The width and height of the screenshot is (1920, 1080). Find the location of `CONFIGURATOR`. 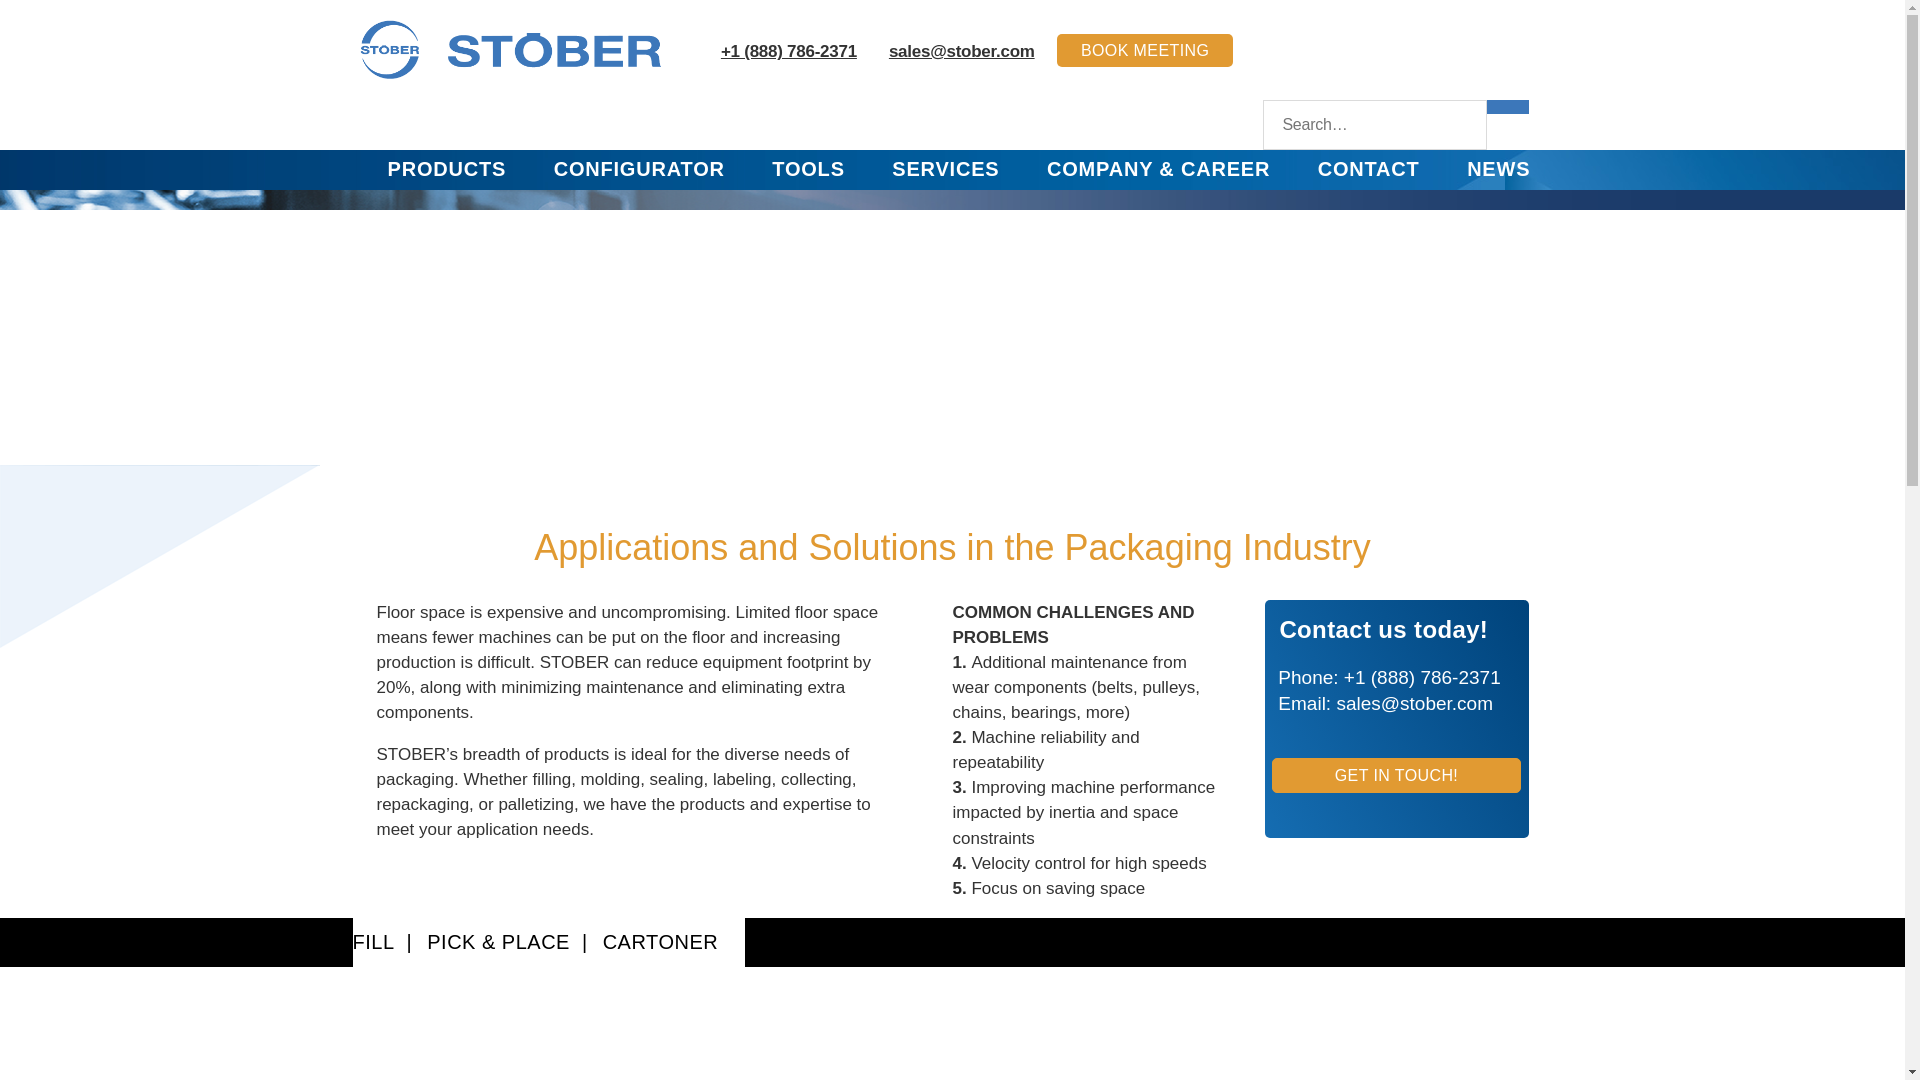

CONFIGURATOR is located at coordinates (640, 168).